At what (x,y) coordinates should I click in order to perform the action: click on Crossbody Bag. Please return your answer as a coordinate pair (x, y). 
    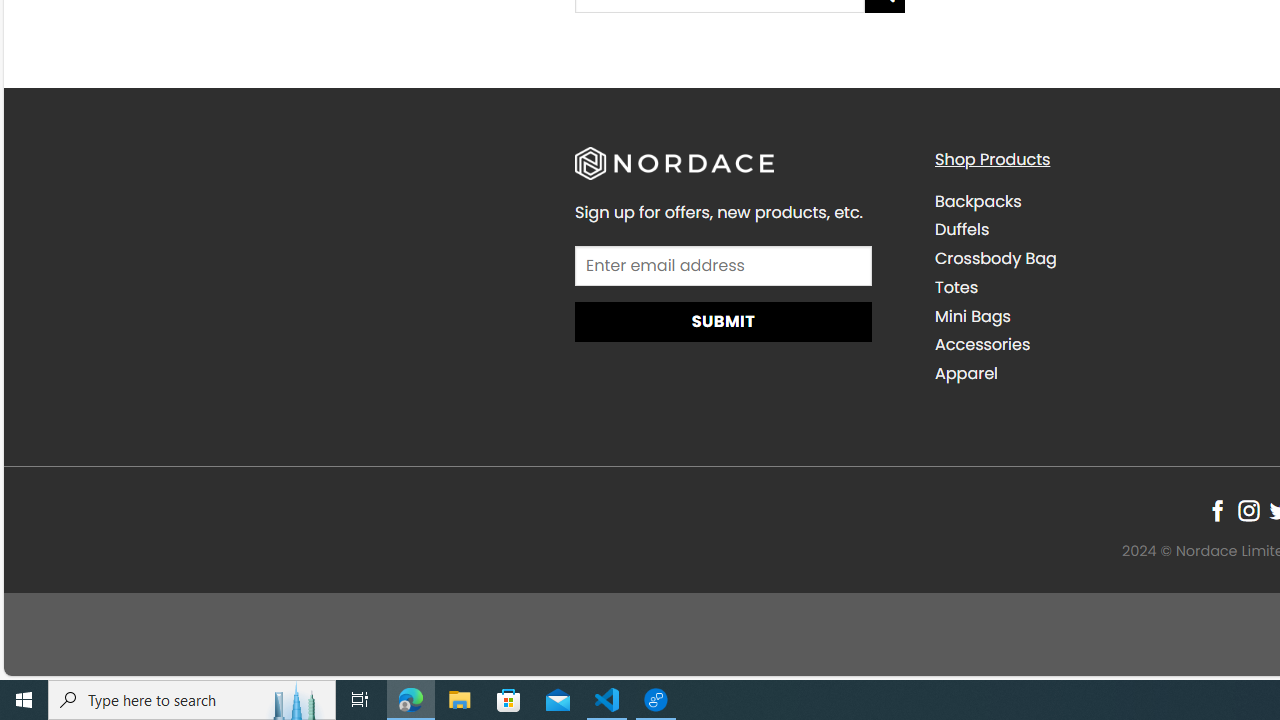
    Looking at the image, I should click on (1099, 259).